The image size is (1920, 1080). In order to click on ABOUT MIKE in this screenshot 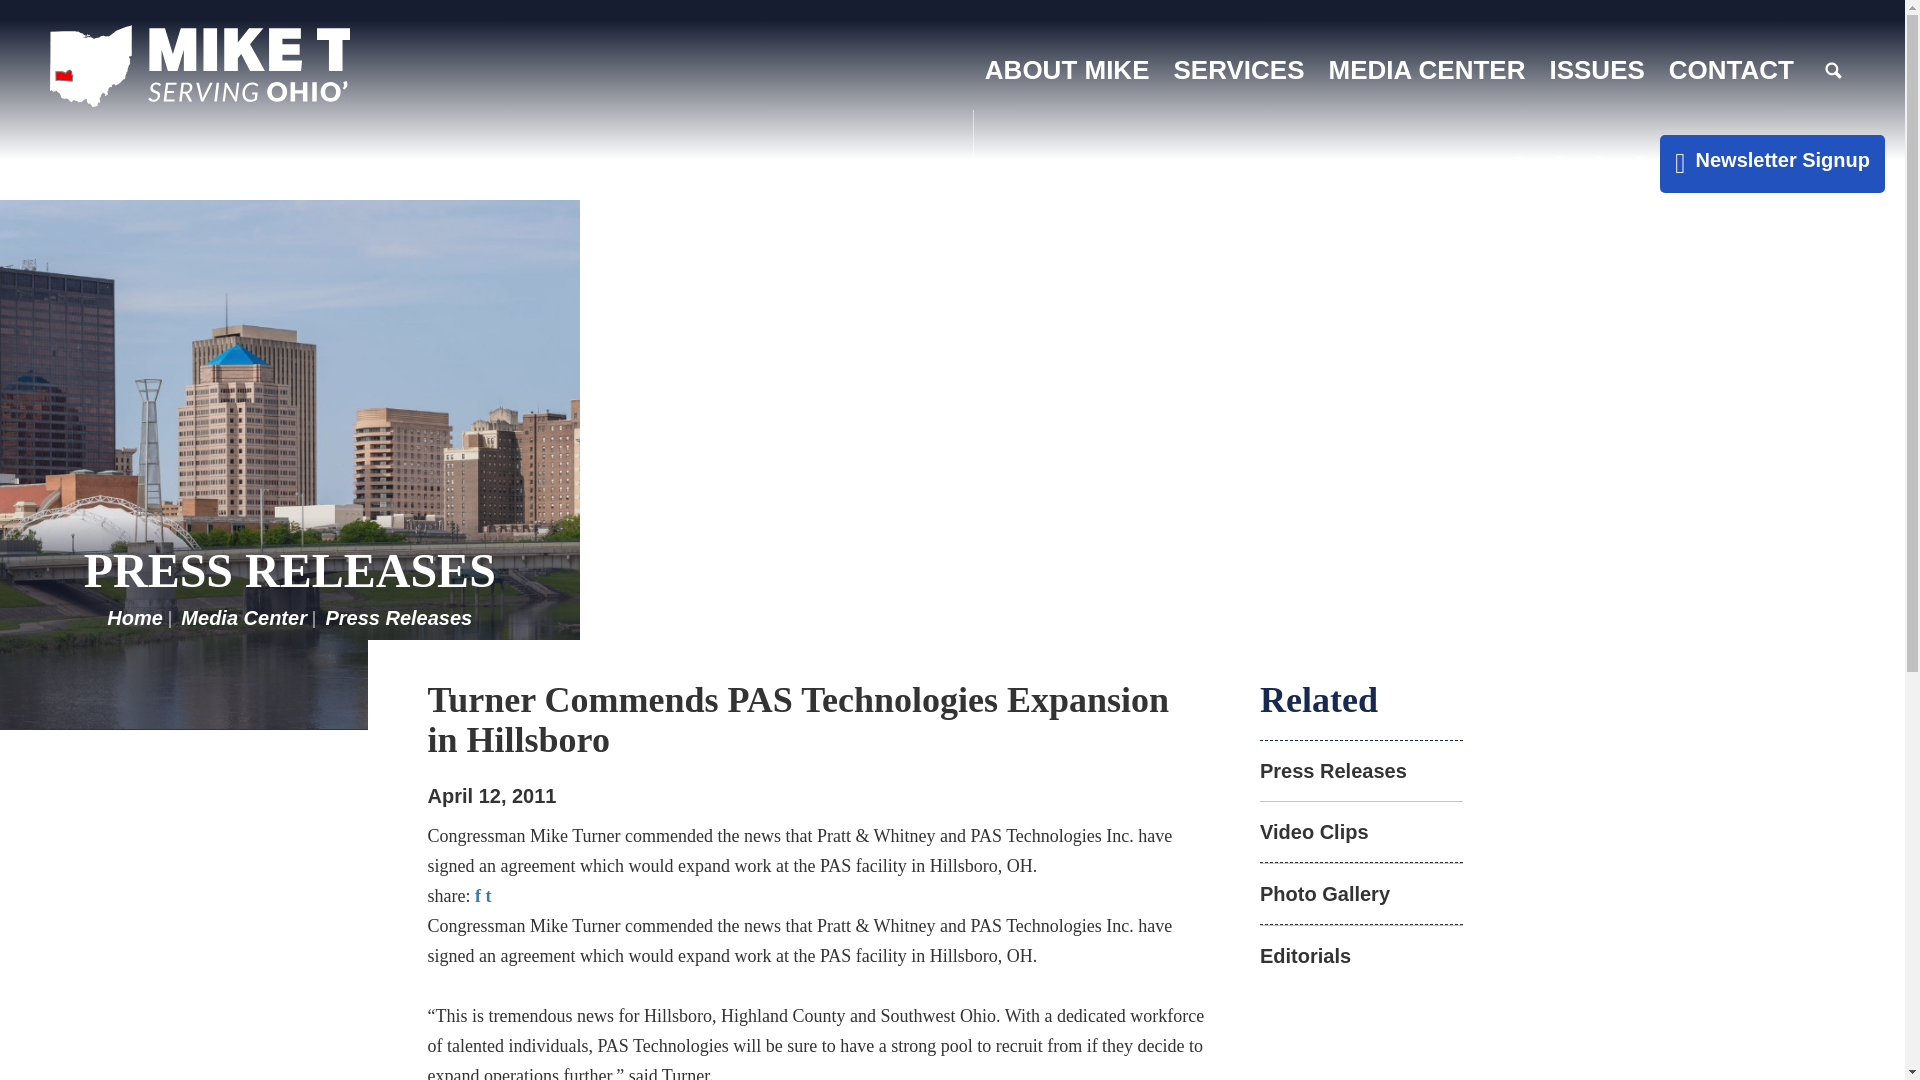, I will do `click(1067, 70)`.